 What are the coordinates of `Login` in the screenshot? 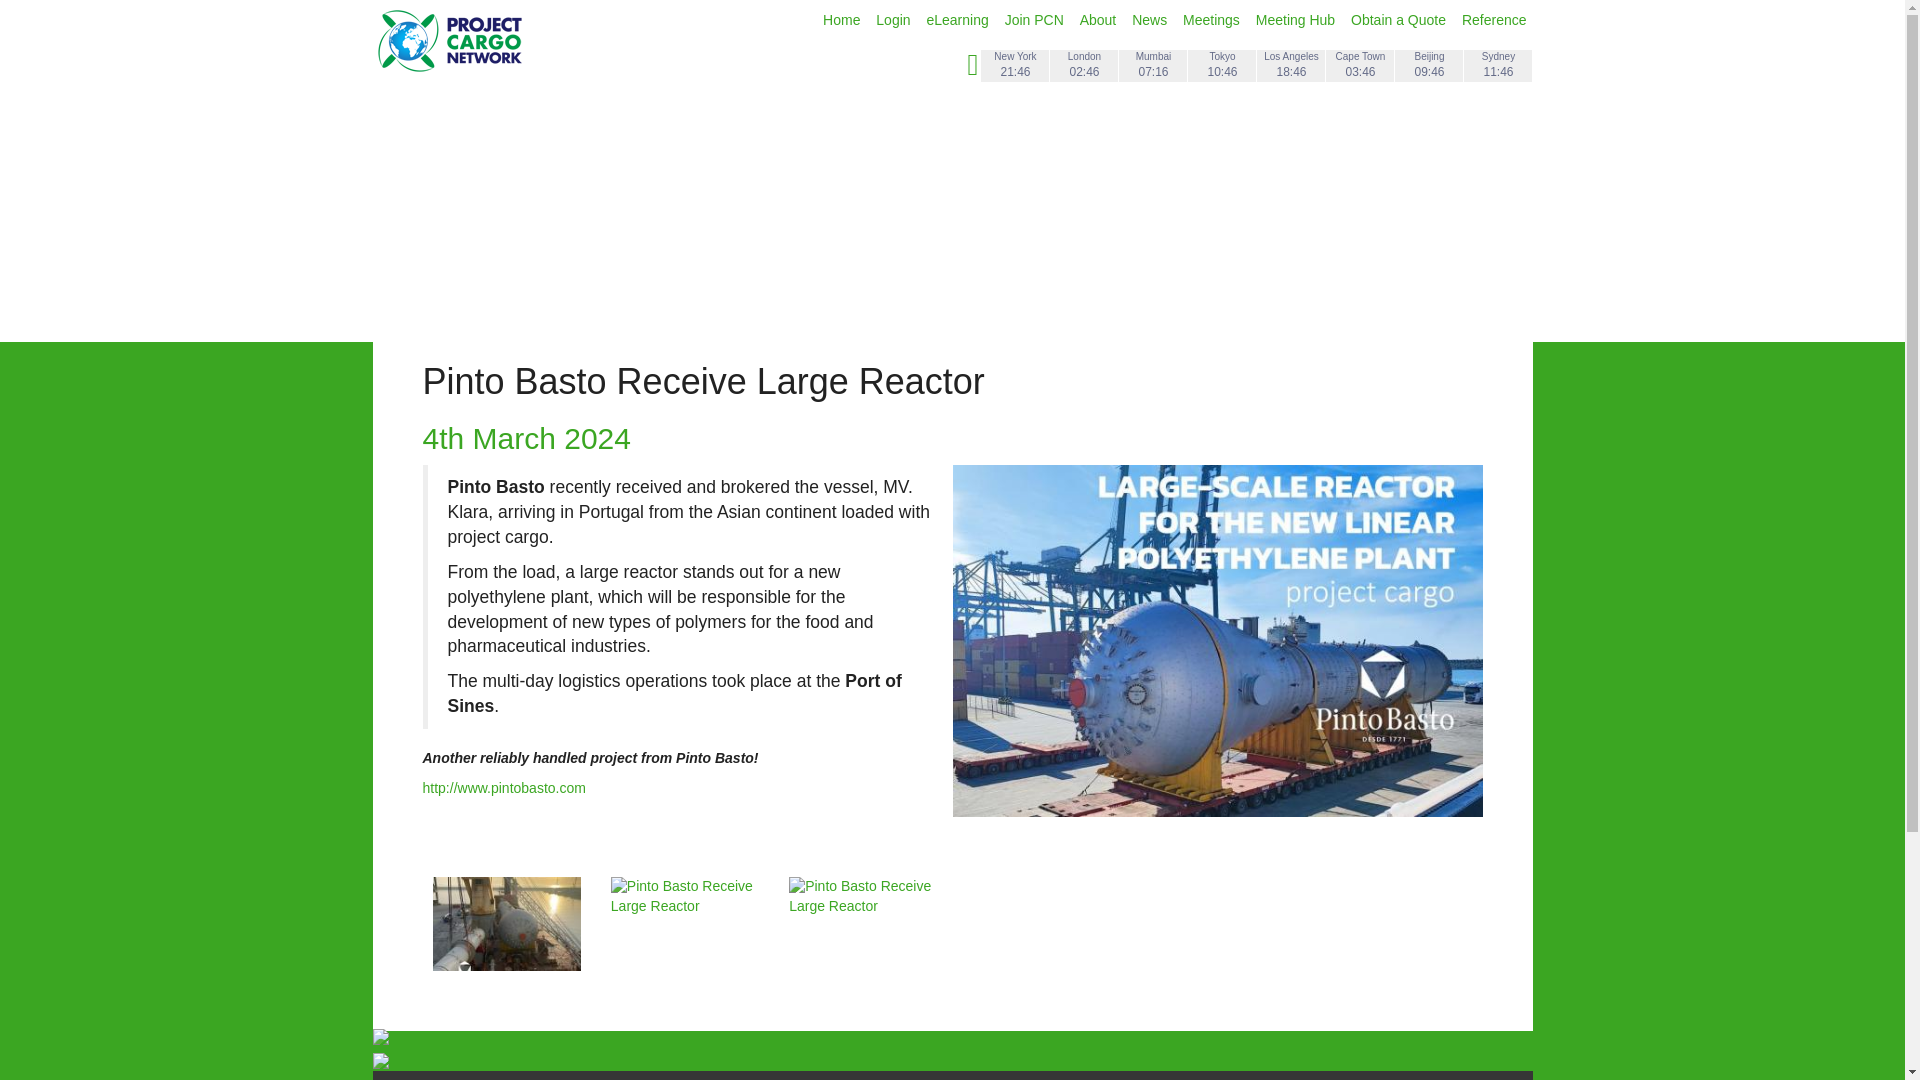 It's located at (894, 20).